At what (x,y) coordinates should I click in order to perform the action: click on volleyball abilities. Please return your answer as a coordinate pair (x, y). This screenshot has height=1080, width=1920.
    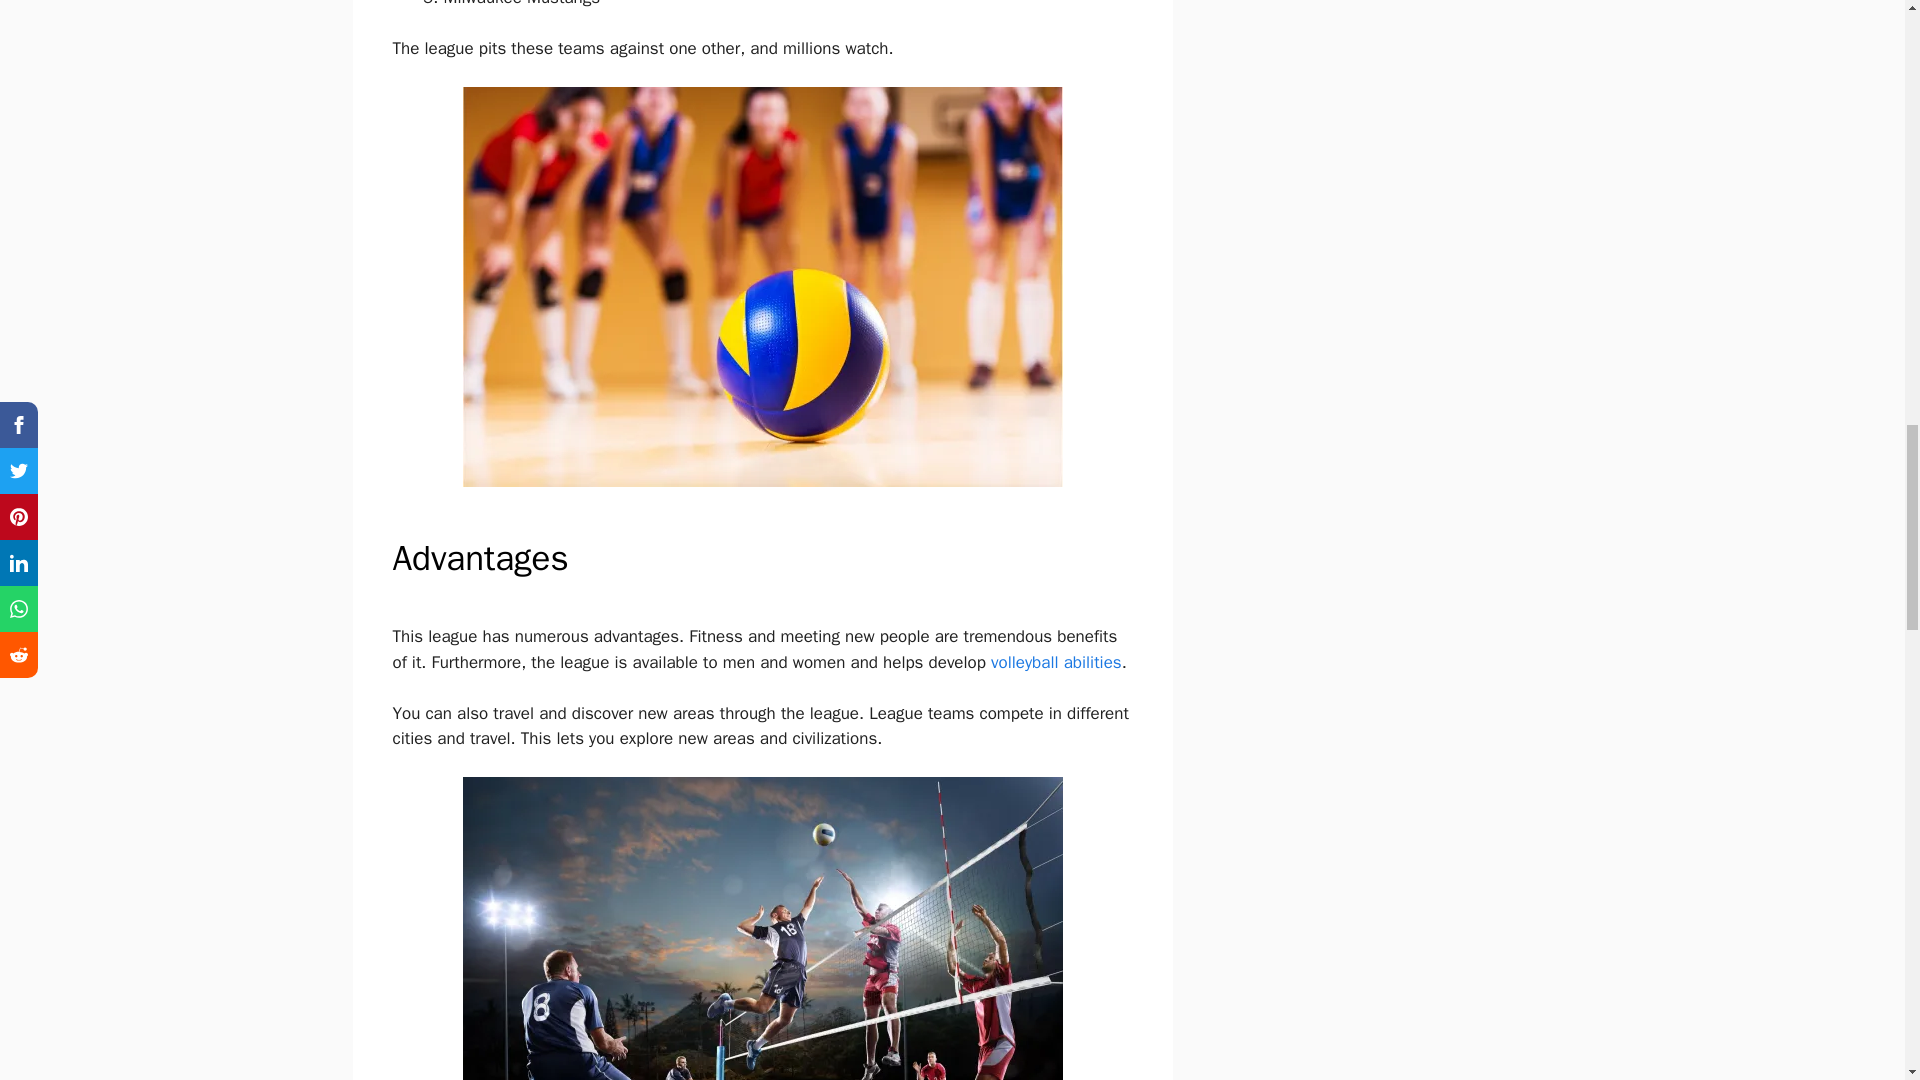
    Looking at the image, I should click on (1056, 662).